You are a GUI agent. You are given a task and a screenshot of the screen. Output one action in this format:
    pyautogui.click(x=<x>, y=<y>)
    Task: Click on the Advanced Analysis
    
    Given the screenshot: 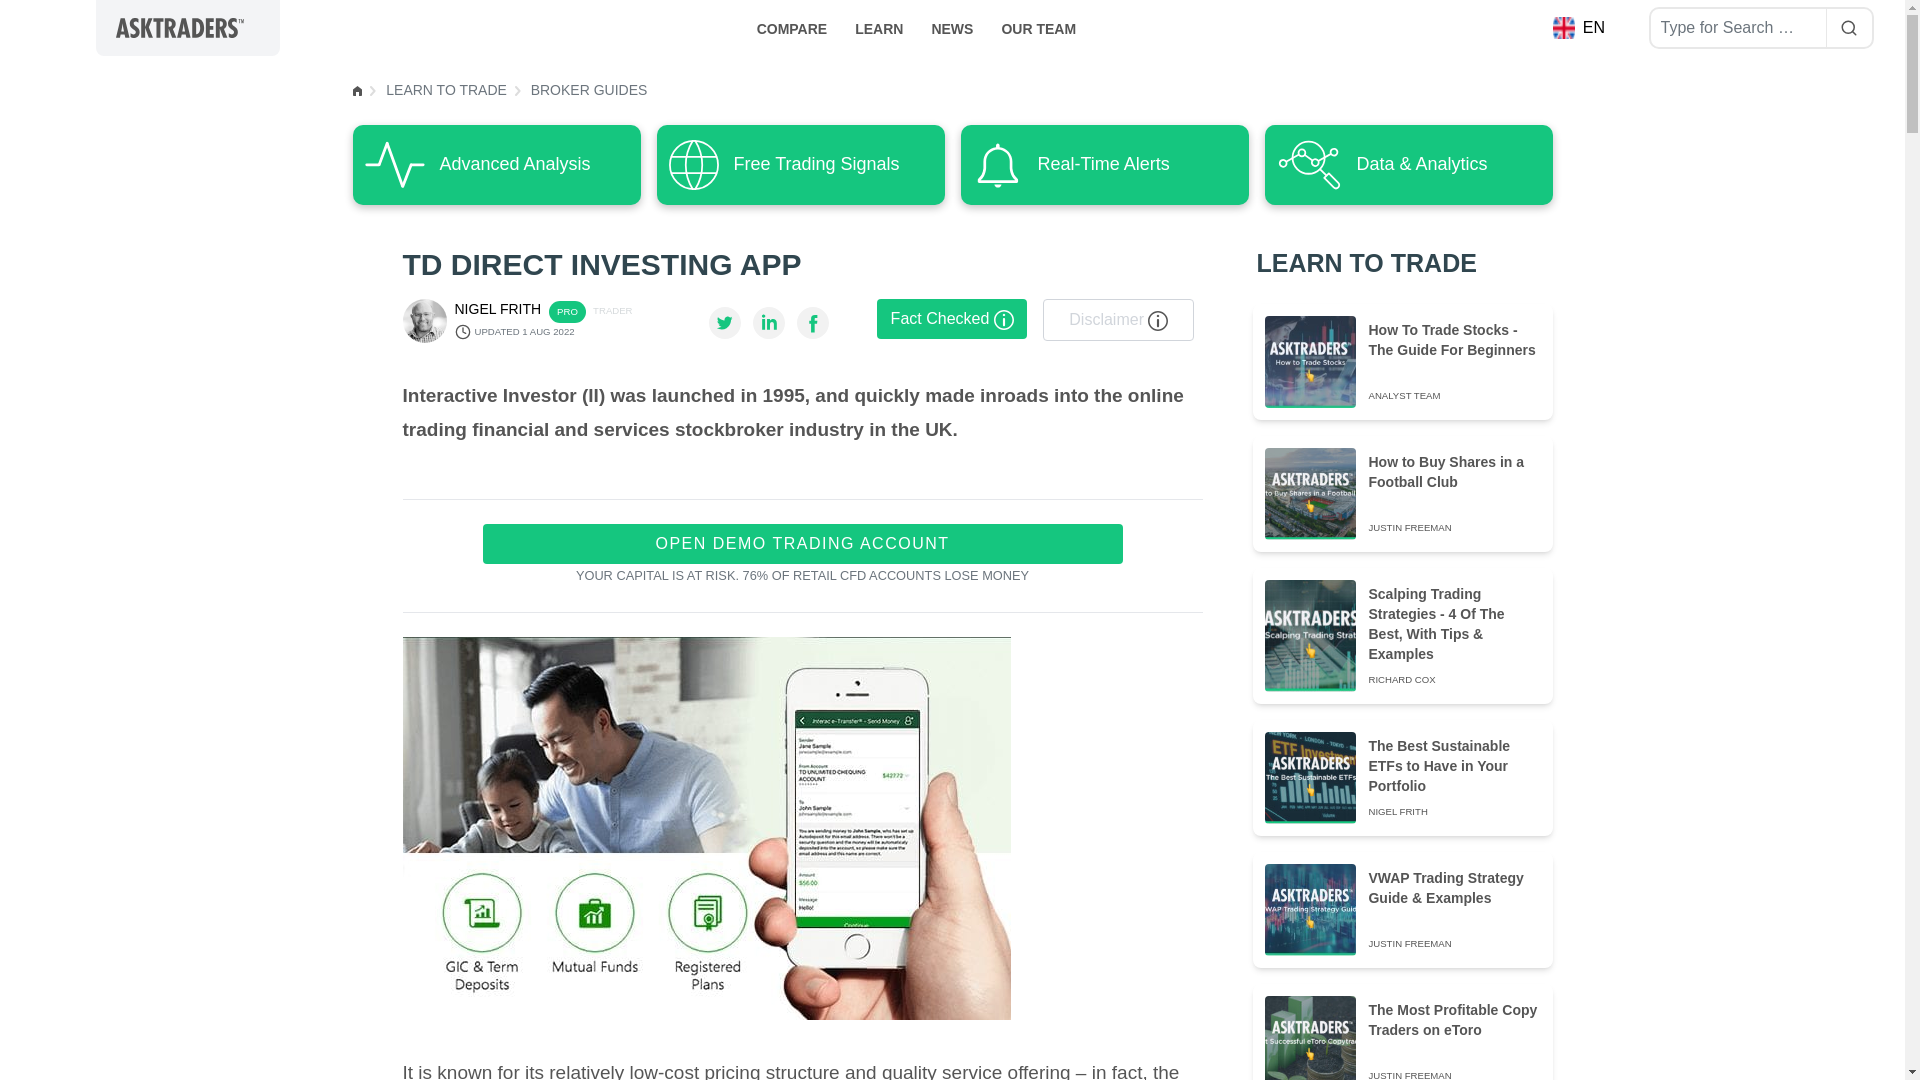 What is the action you would take?
    pyautogui.click(x=495, y=165)
    